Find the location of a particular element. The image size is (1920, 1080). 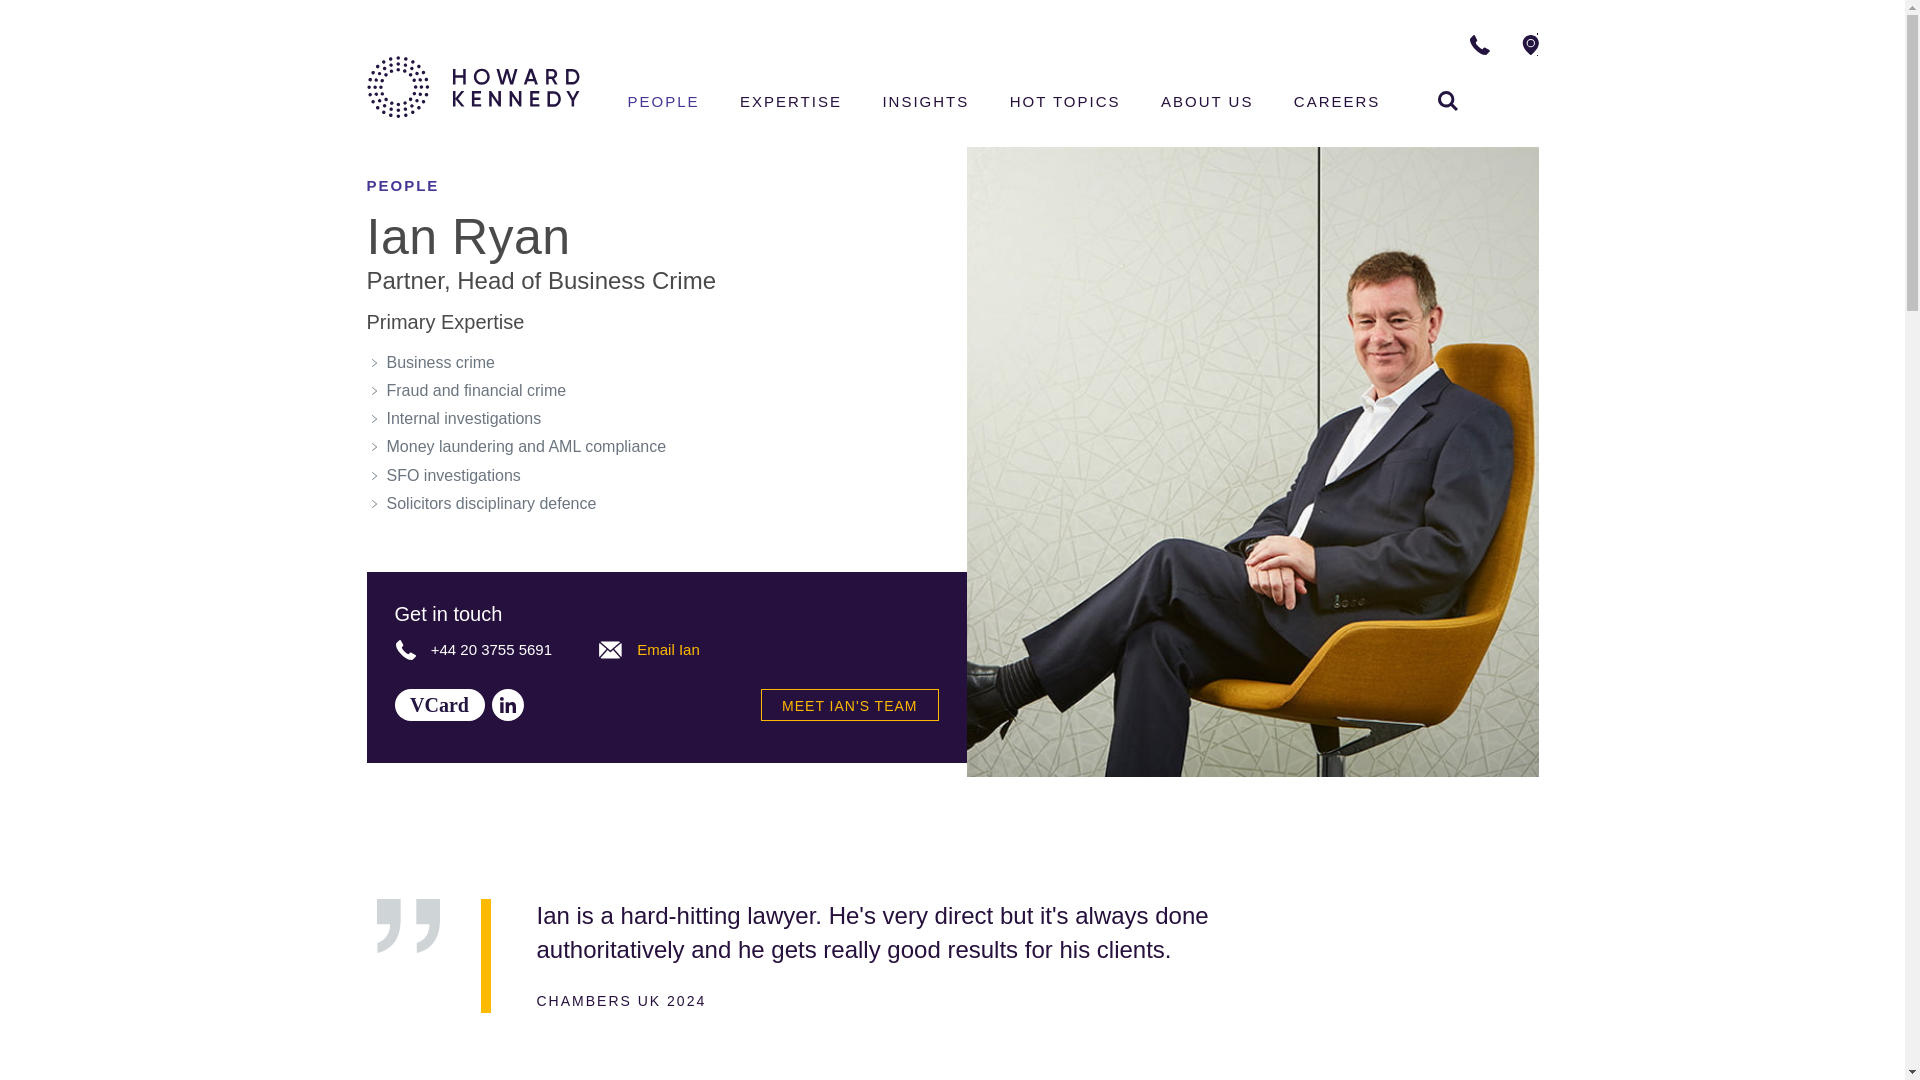

EXPERTISE is located at coordinates (790, 104).